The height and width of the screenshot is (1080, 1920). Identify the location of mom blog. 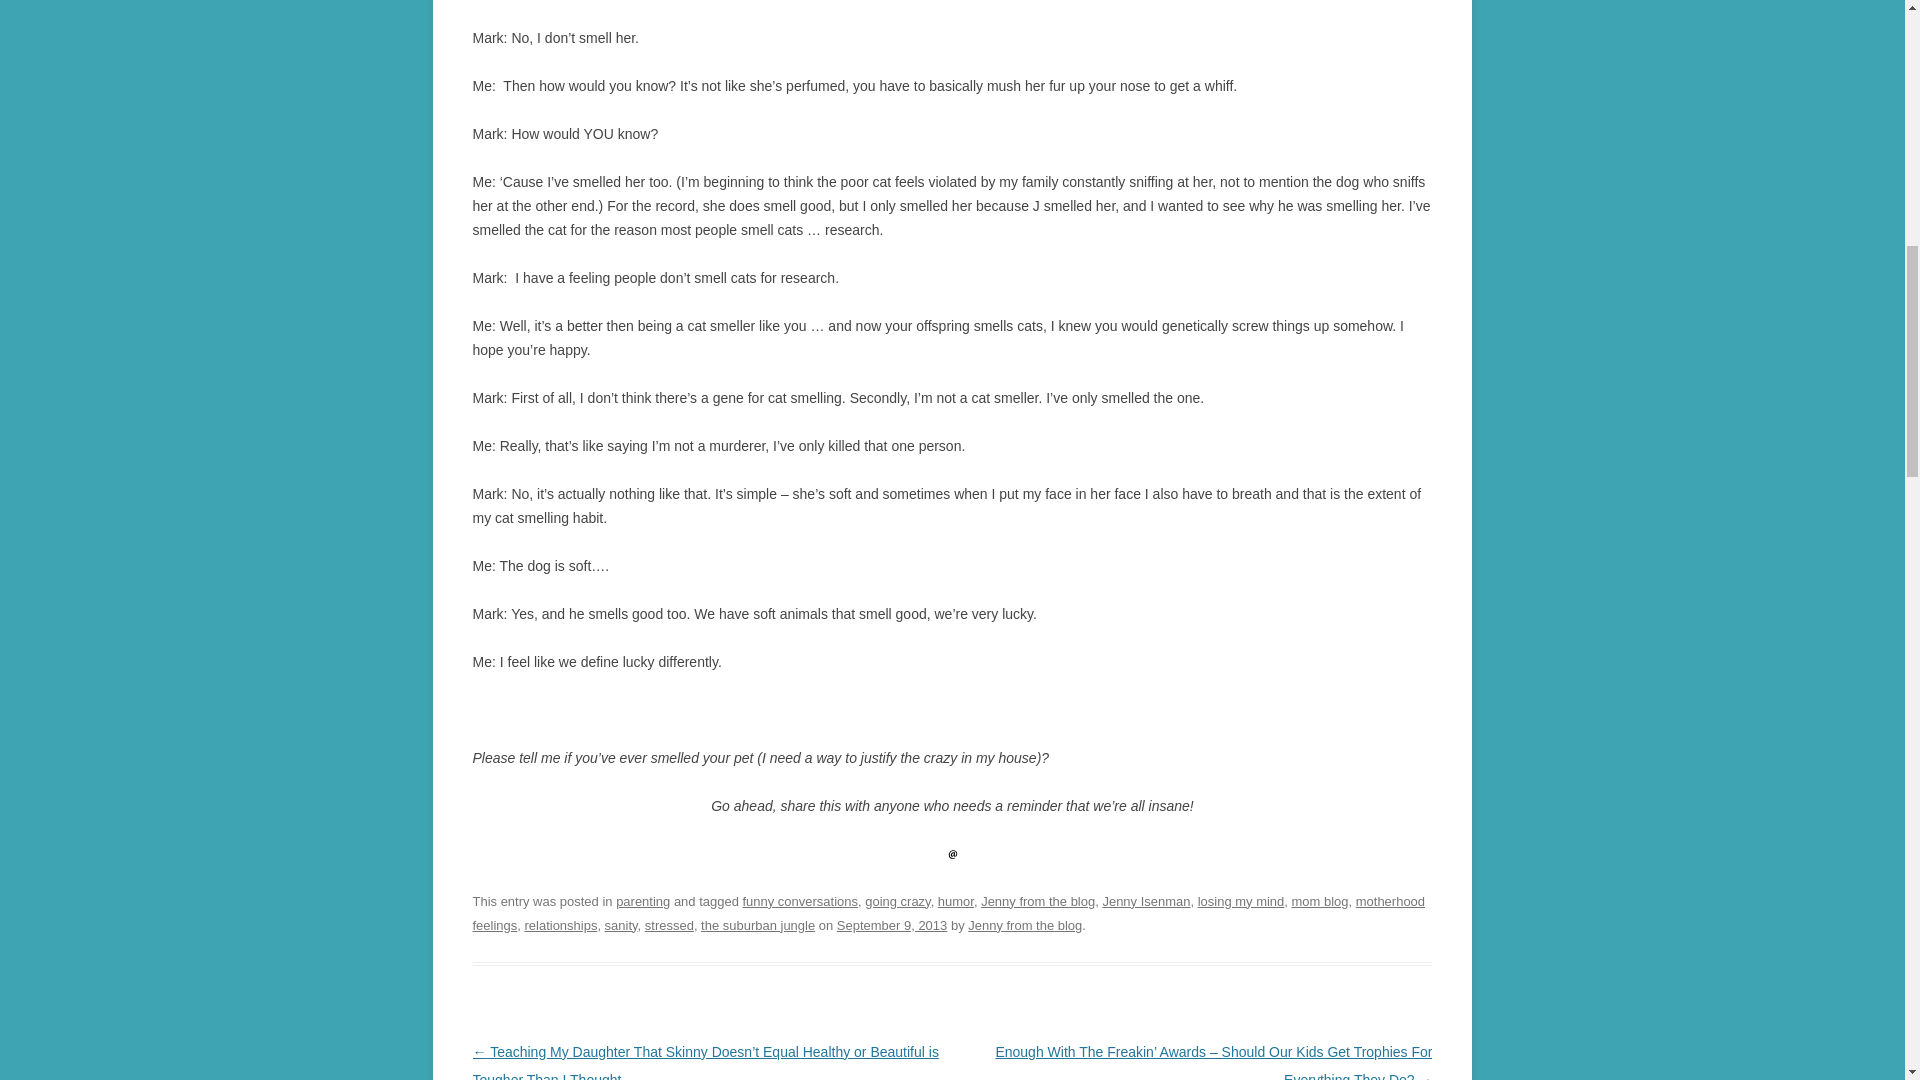
(1320, 902).